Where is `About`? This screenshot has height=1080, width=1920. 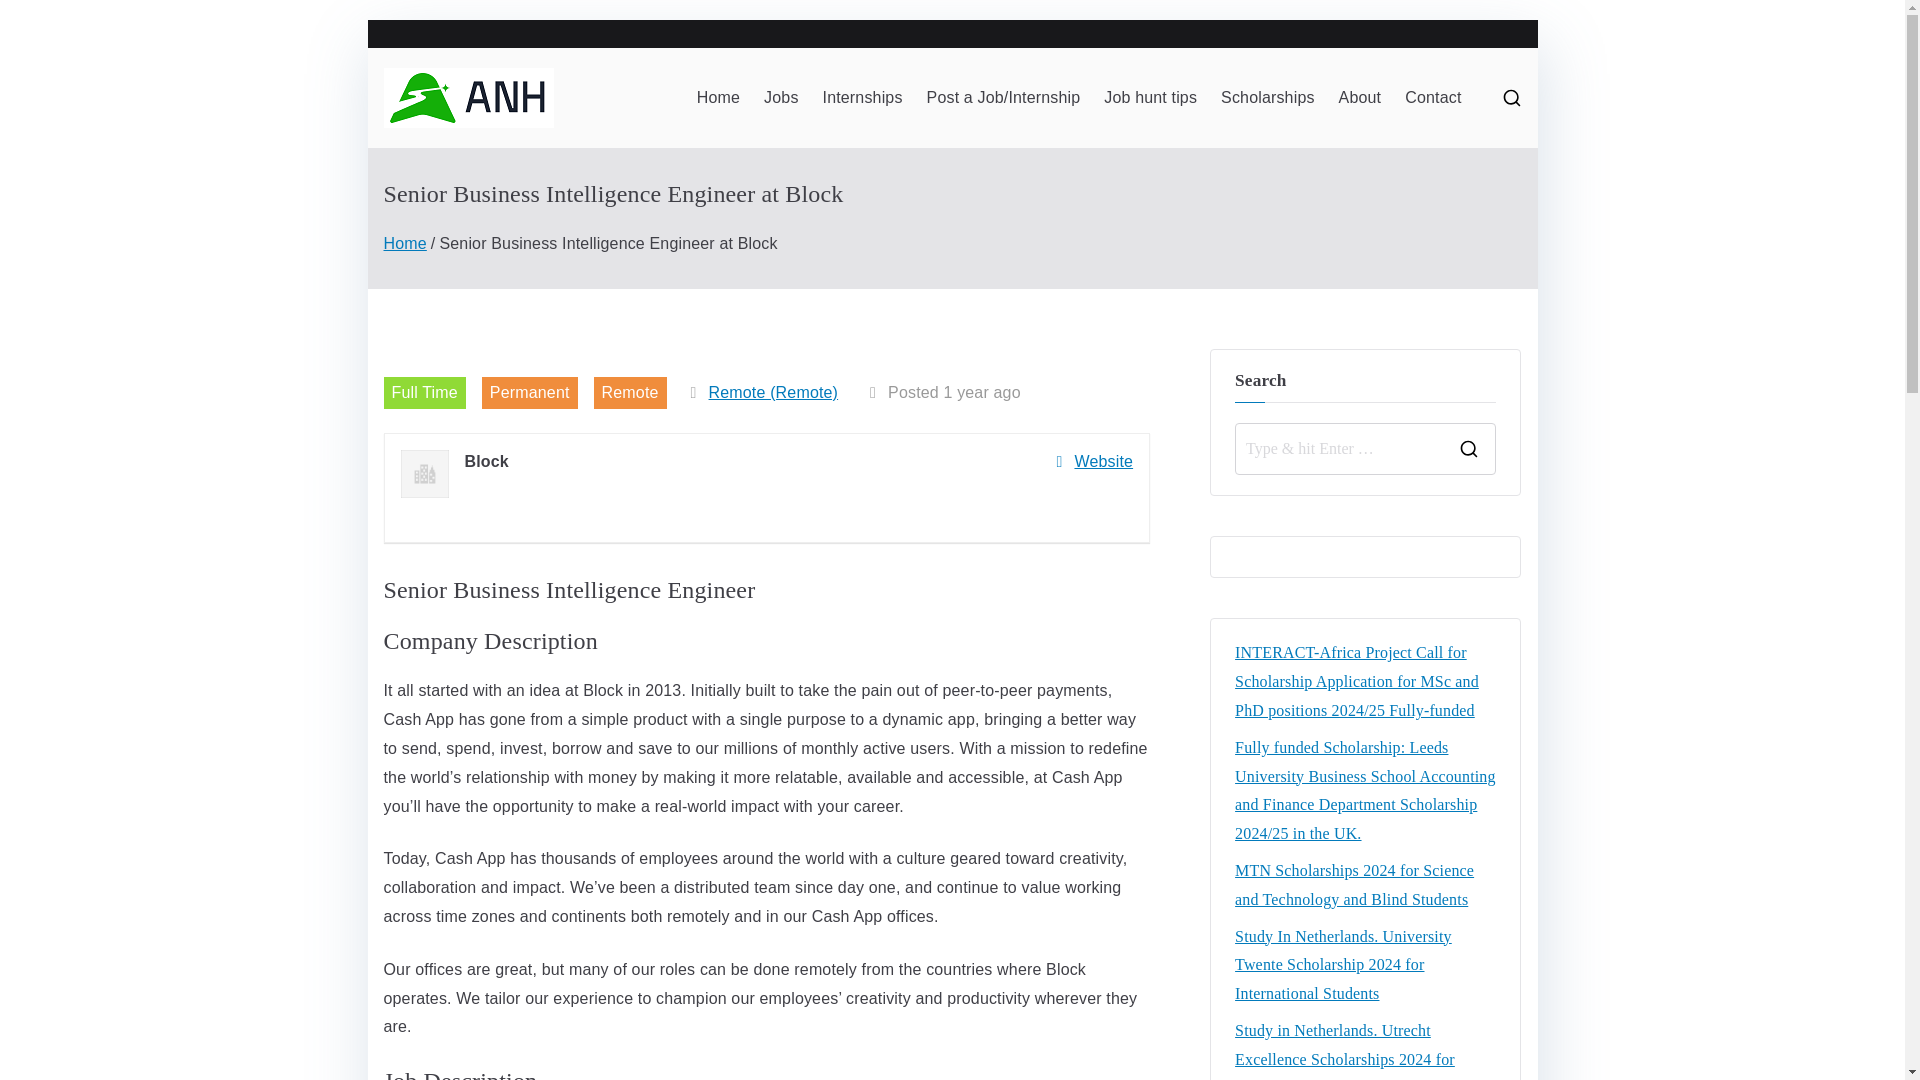
About is located at coordinates (1360, 98).